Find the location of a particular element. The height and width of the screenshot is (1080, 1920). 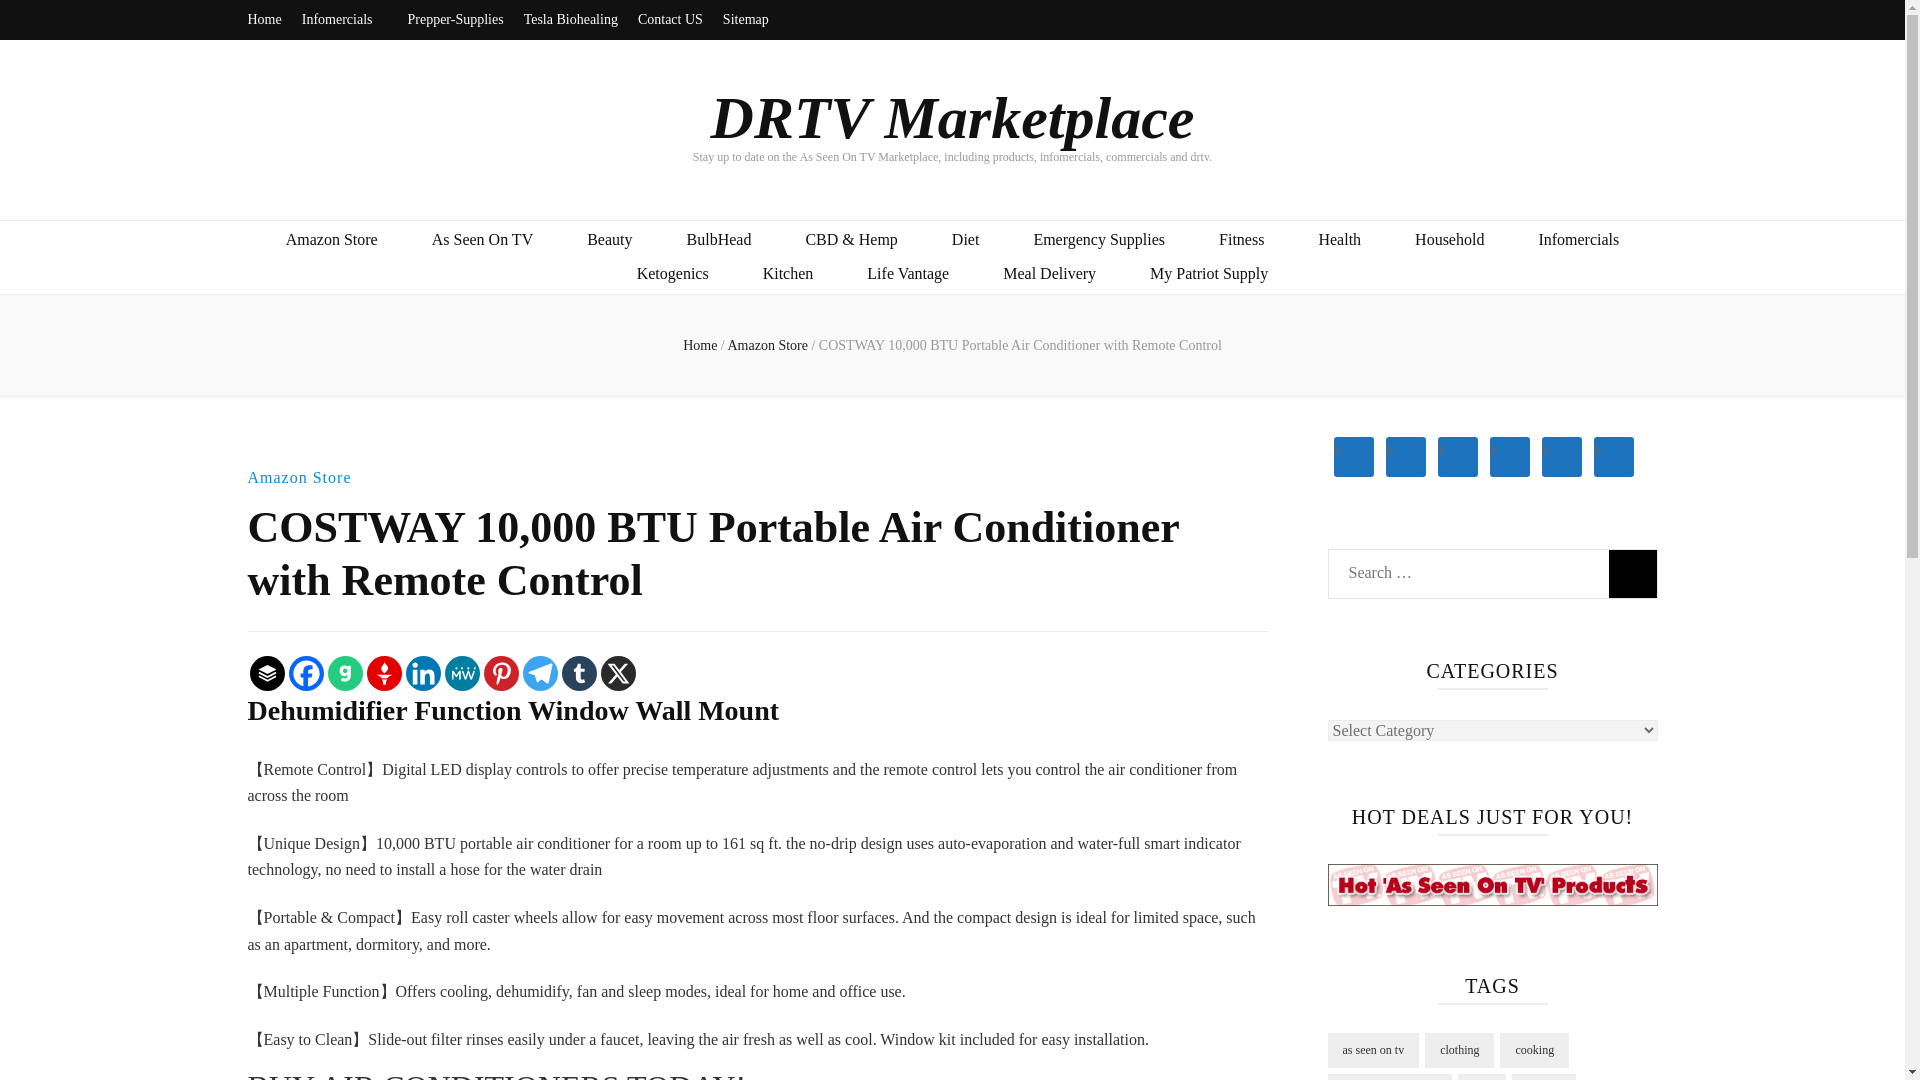

Gab is located at coordinates (345, 673).